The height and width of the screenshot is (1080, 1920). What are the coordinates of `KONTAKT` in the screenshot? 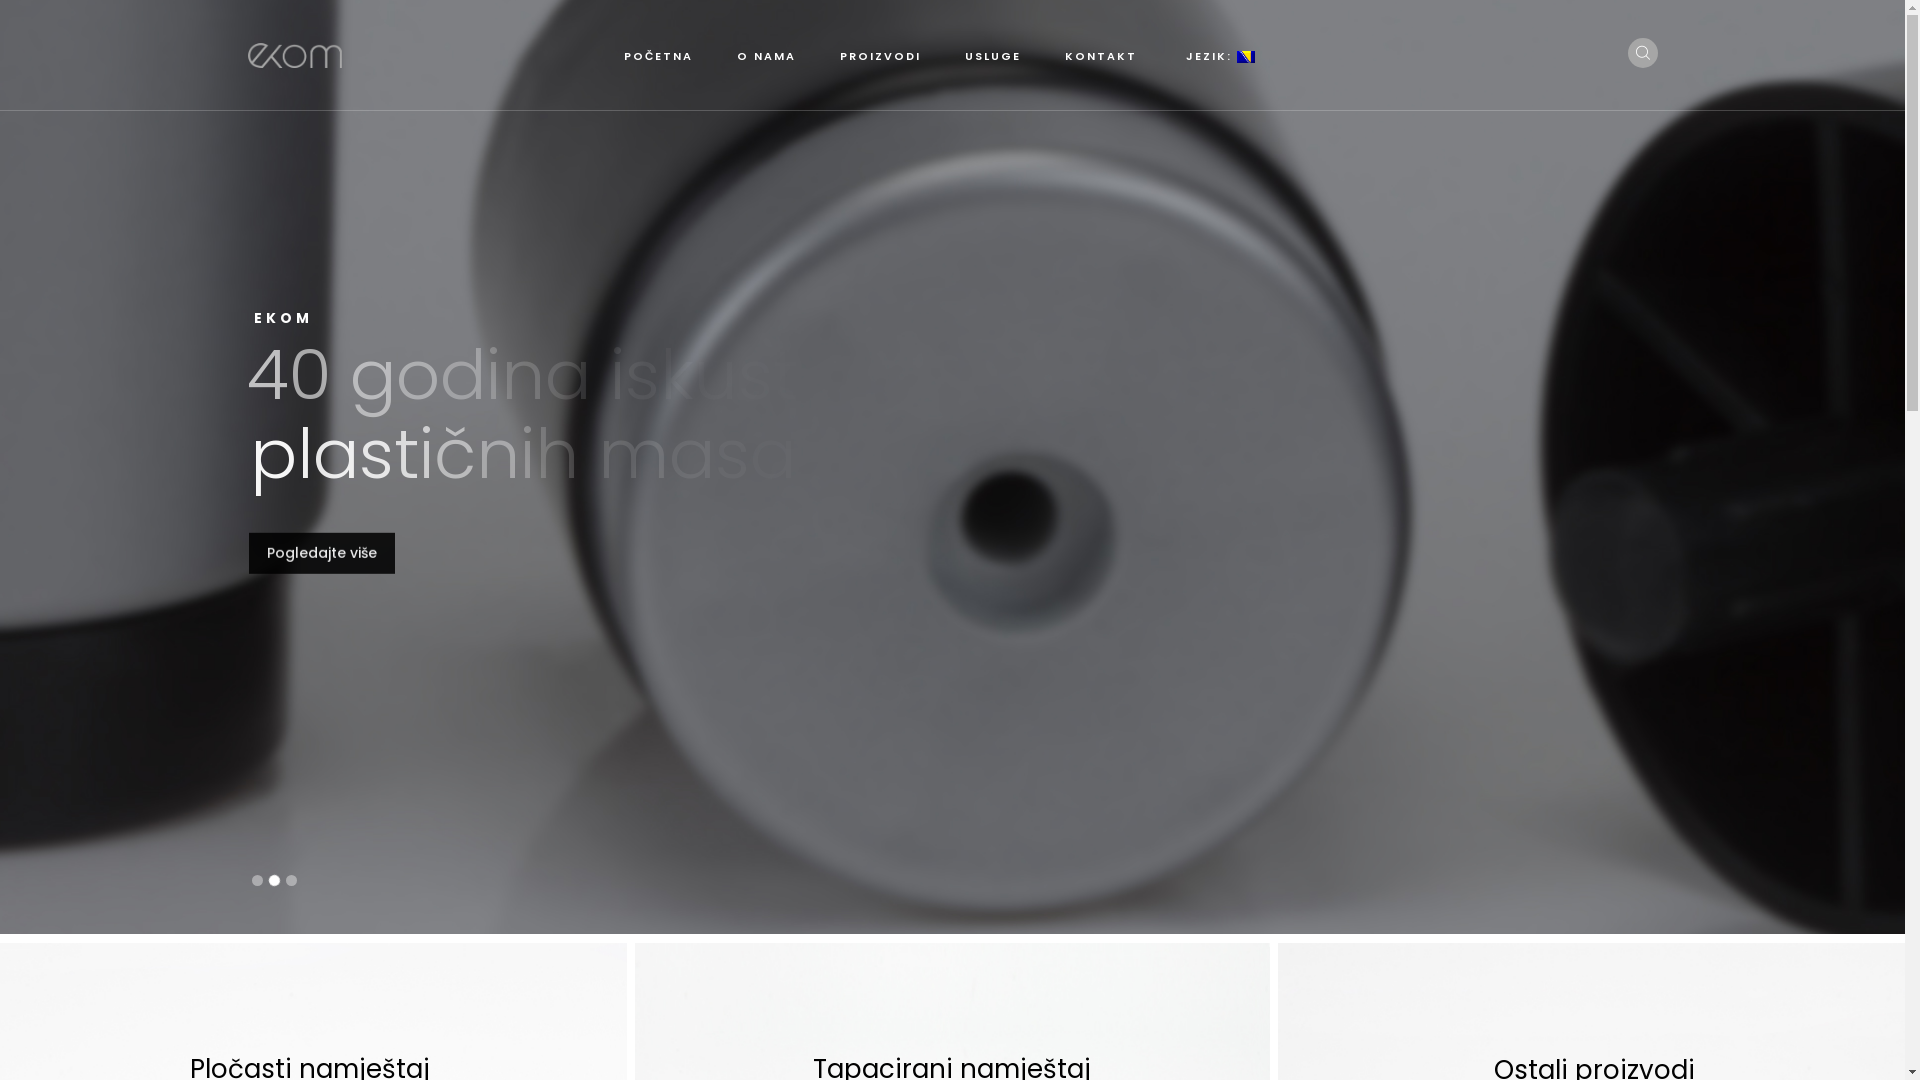 It's located at (1101, 56).